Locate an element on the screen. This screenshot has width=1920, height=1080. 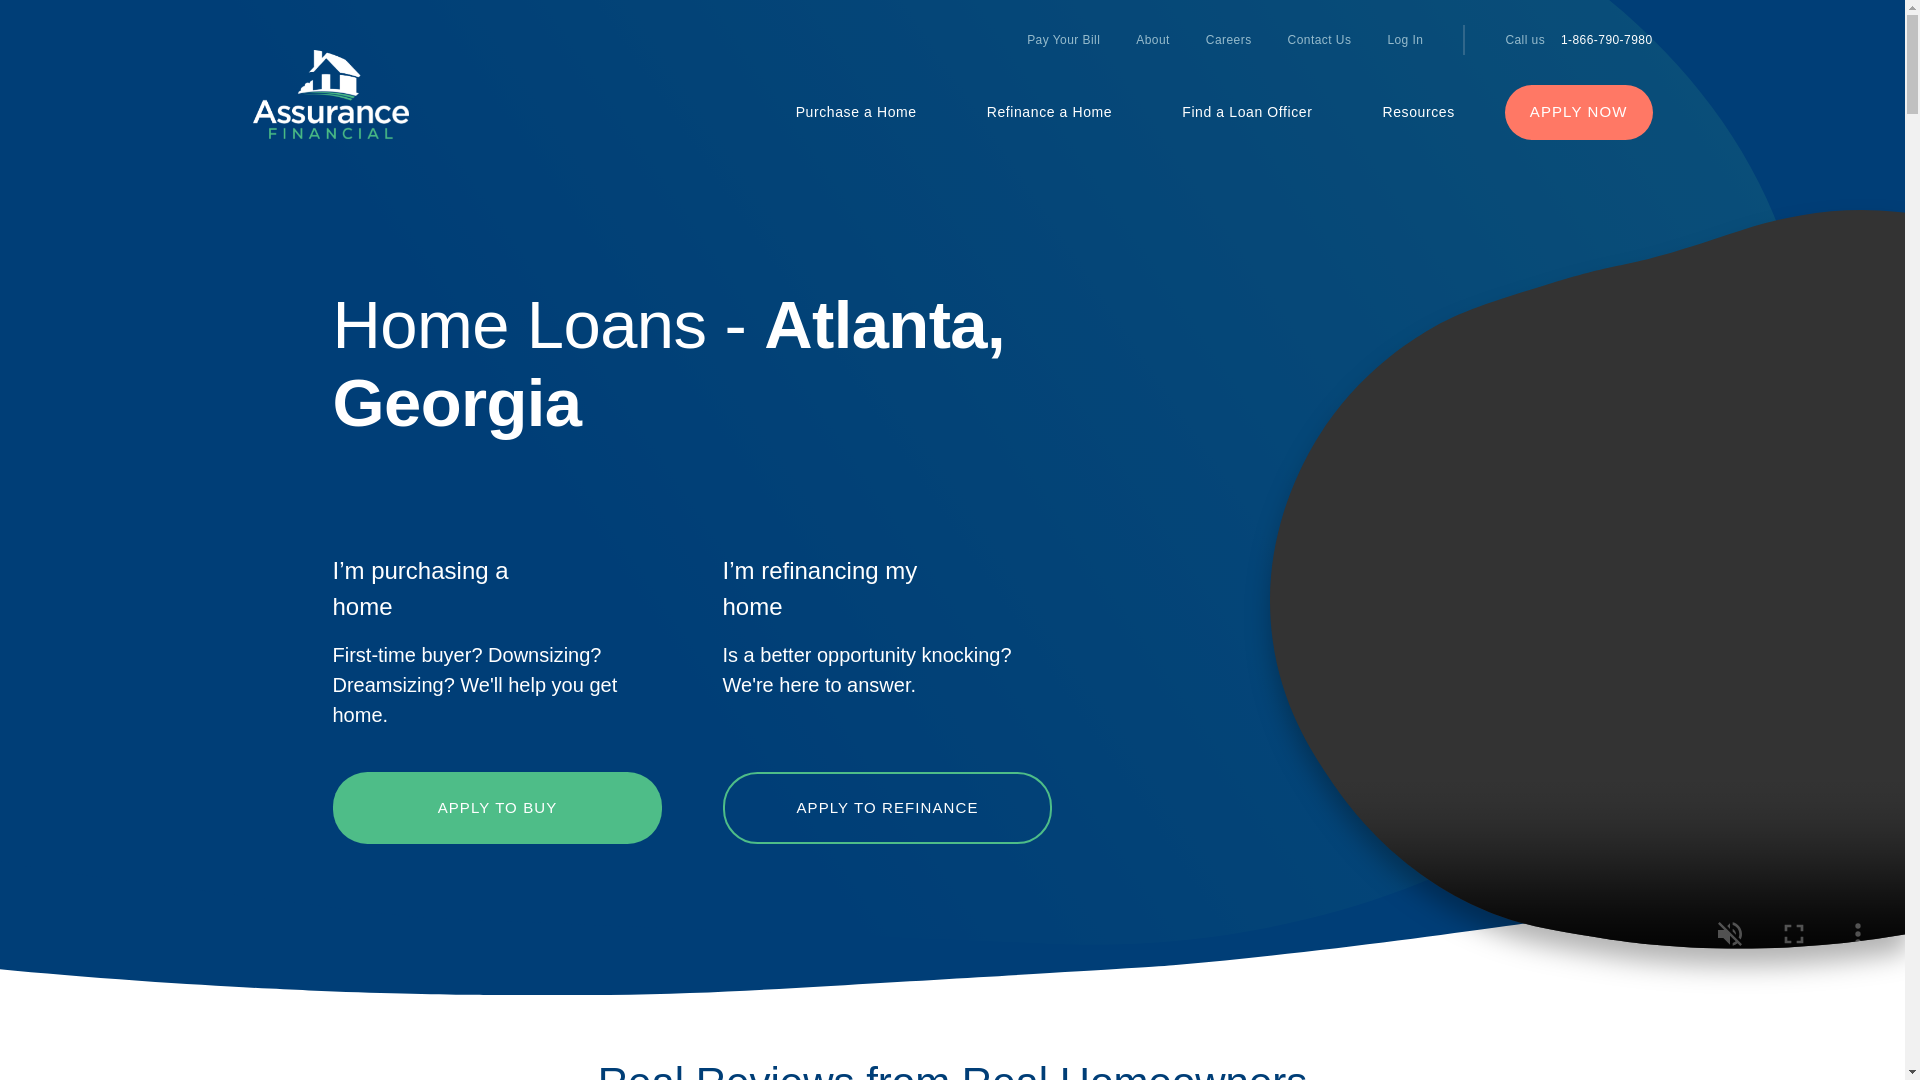
Resources is located at coordinates (1400, 112).